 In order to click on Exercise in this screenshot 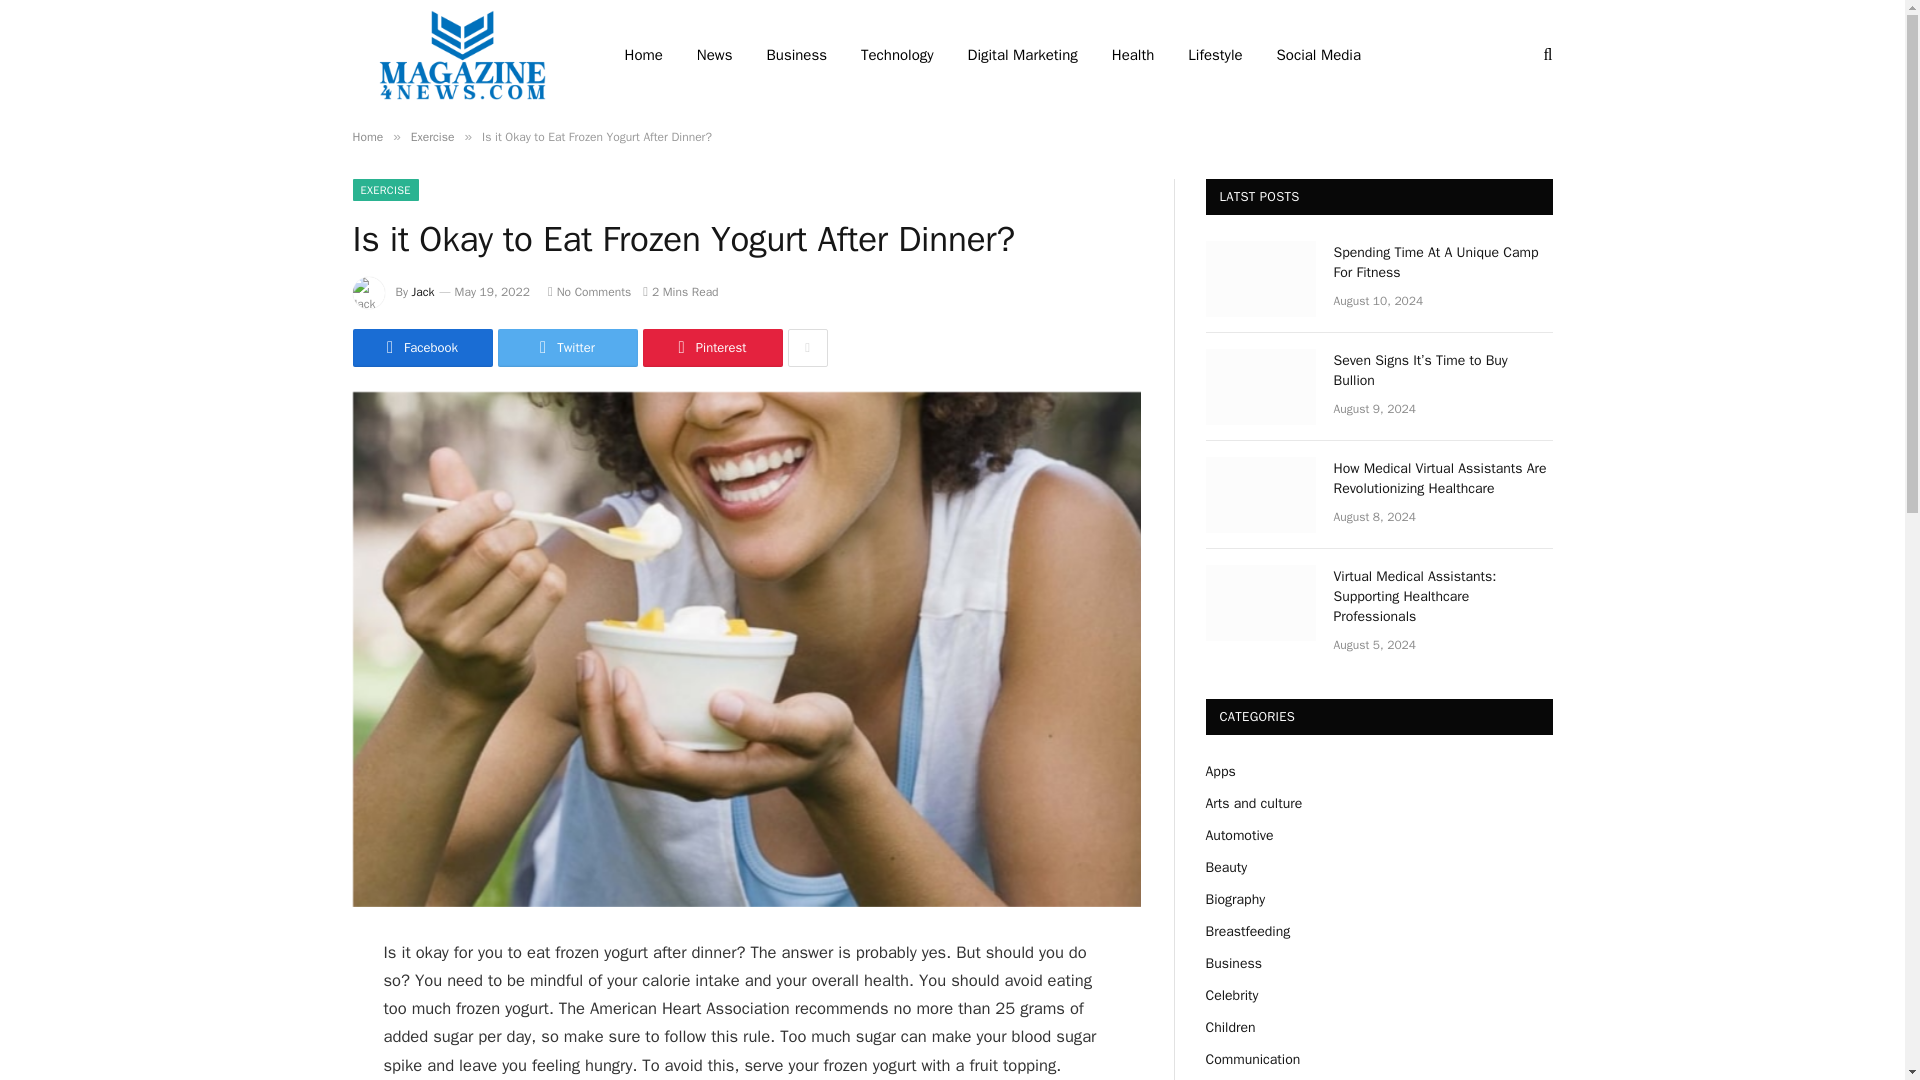, I will do `click(432, 136)`.